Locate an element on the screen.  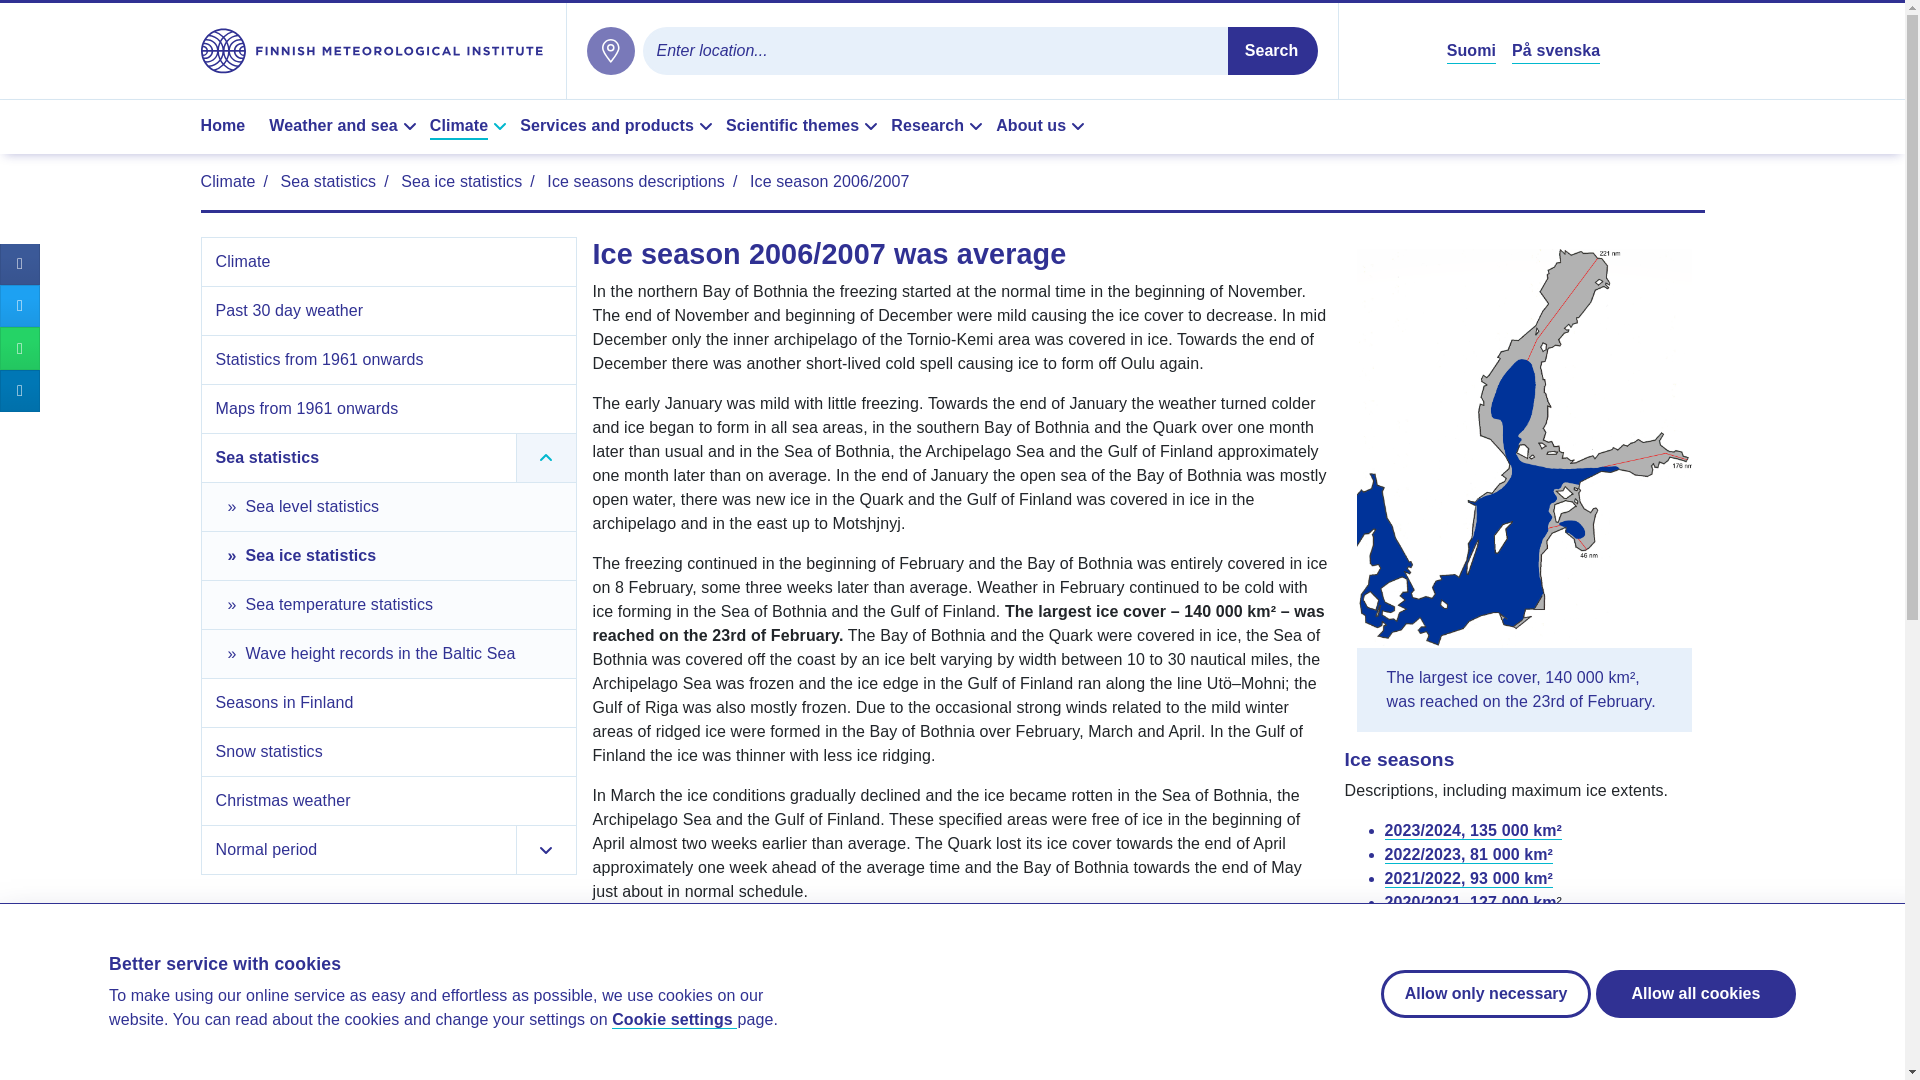
Ice seasons descriptions is located at coordinates (636, 181).